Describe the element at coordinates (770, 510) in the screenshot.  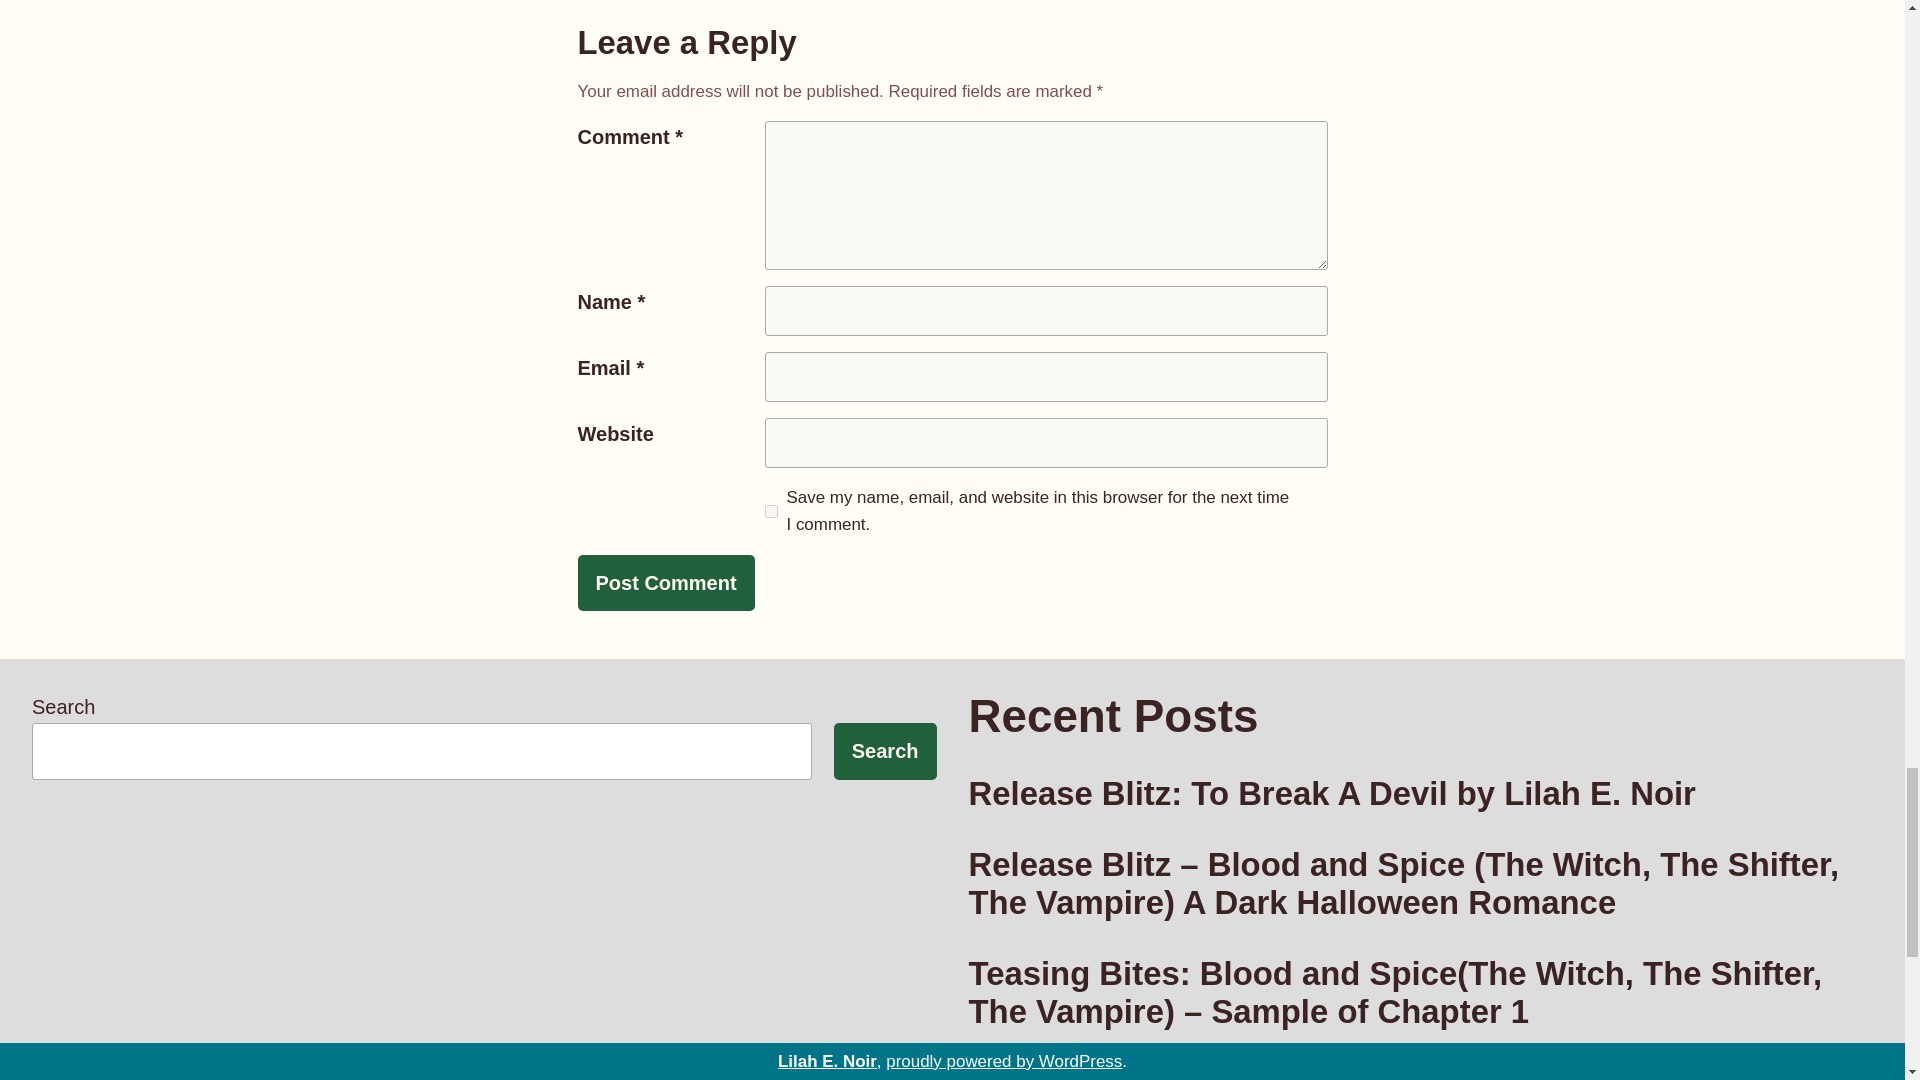
I see `yes` at that location.